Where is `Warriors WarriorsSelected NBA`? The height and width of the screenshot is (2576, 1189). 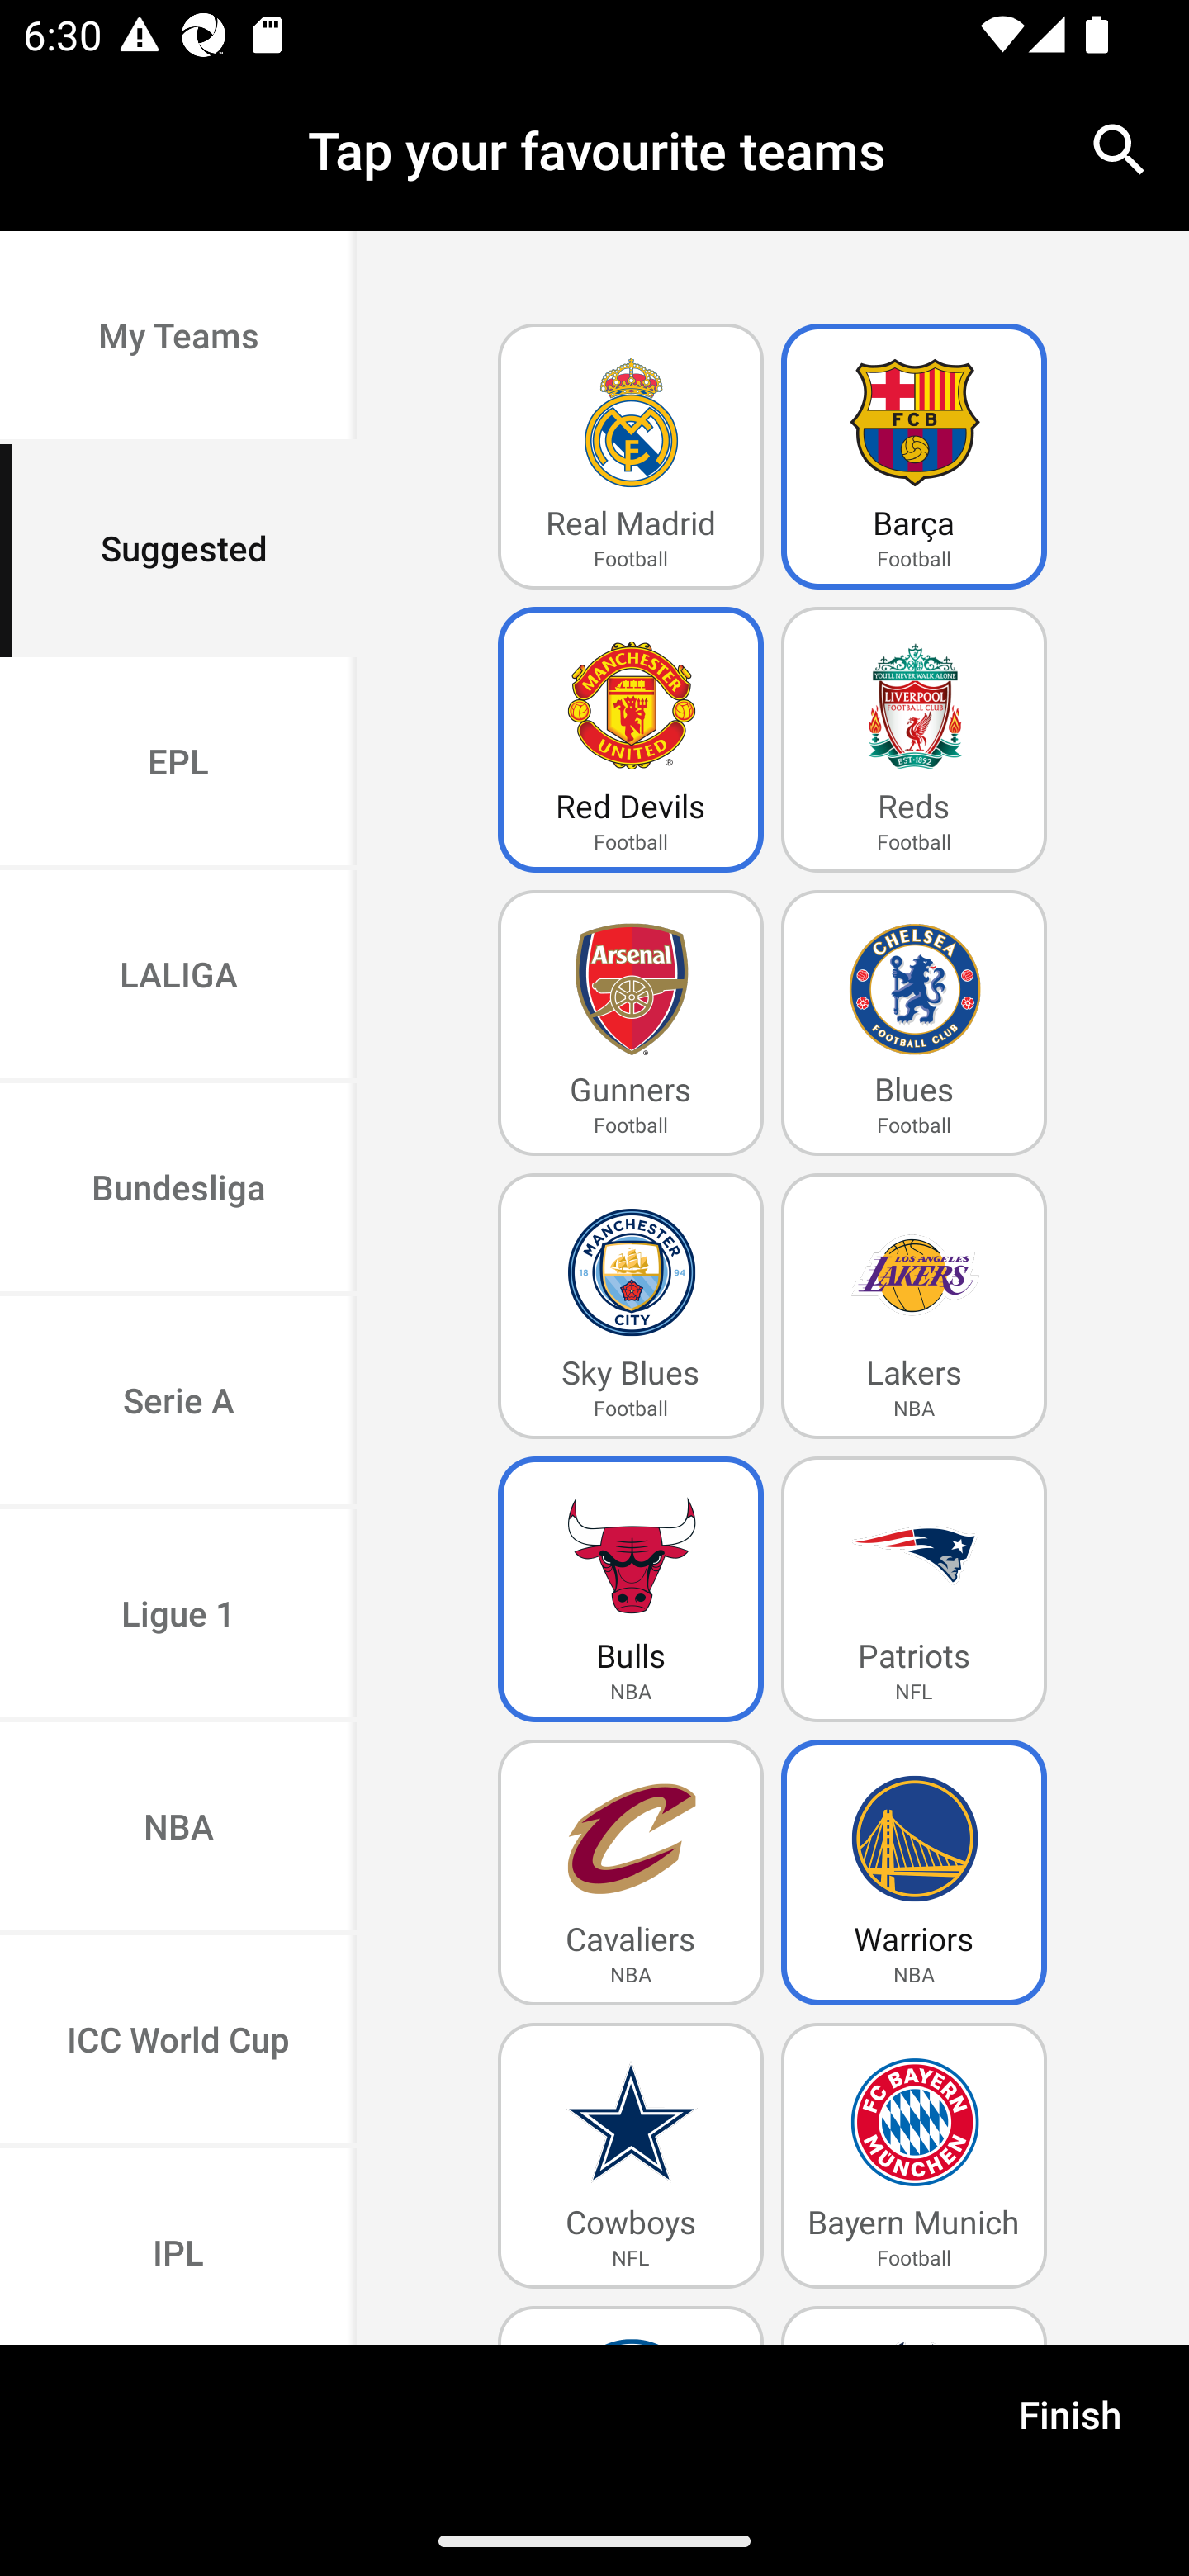
Warriors WarriorsSelected NBA is located at coordinates (914, 1873).